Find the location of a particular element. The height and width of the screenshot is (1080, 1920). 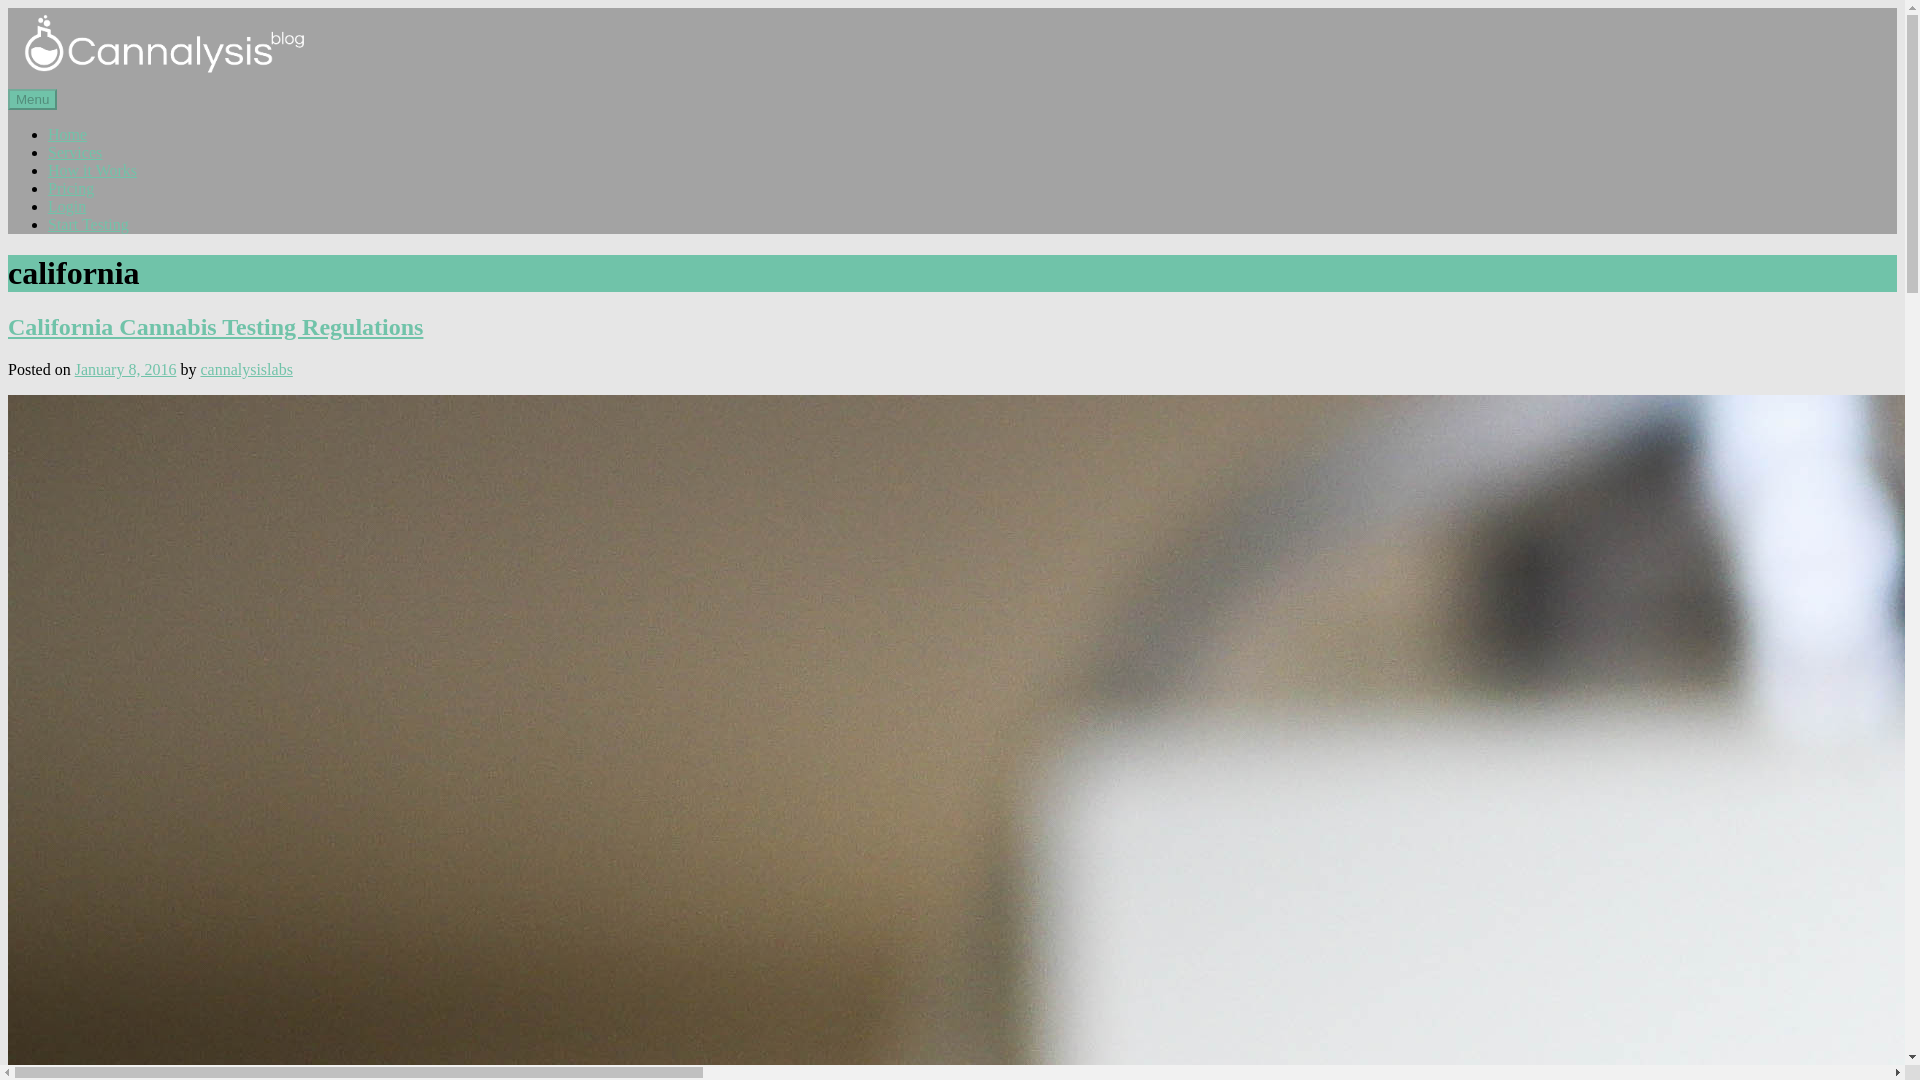

Menu is located at coordinates (32, 99).